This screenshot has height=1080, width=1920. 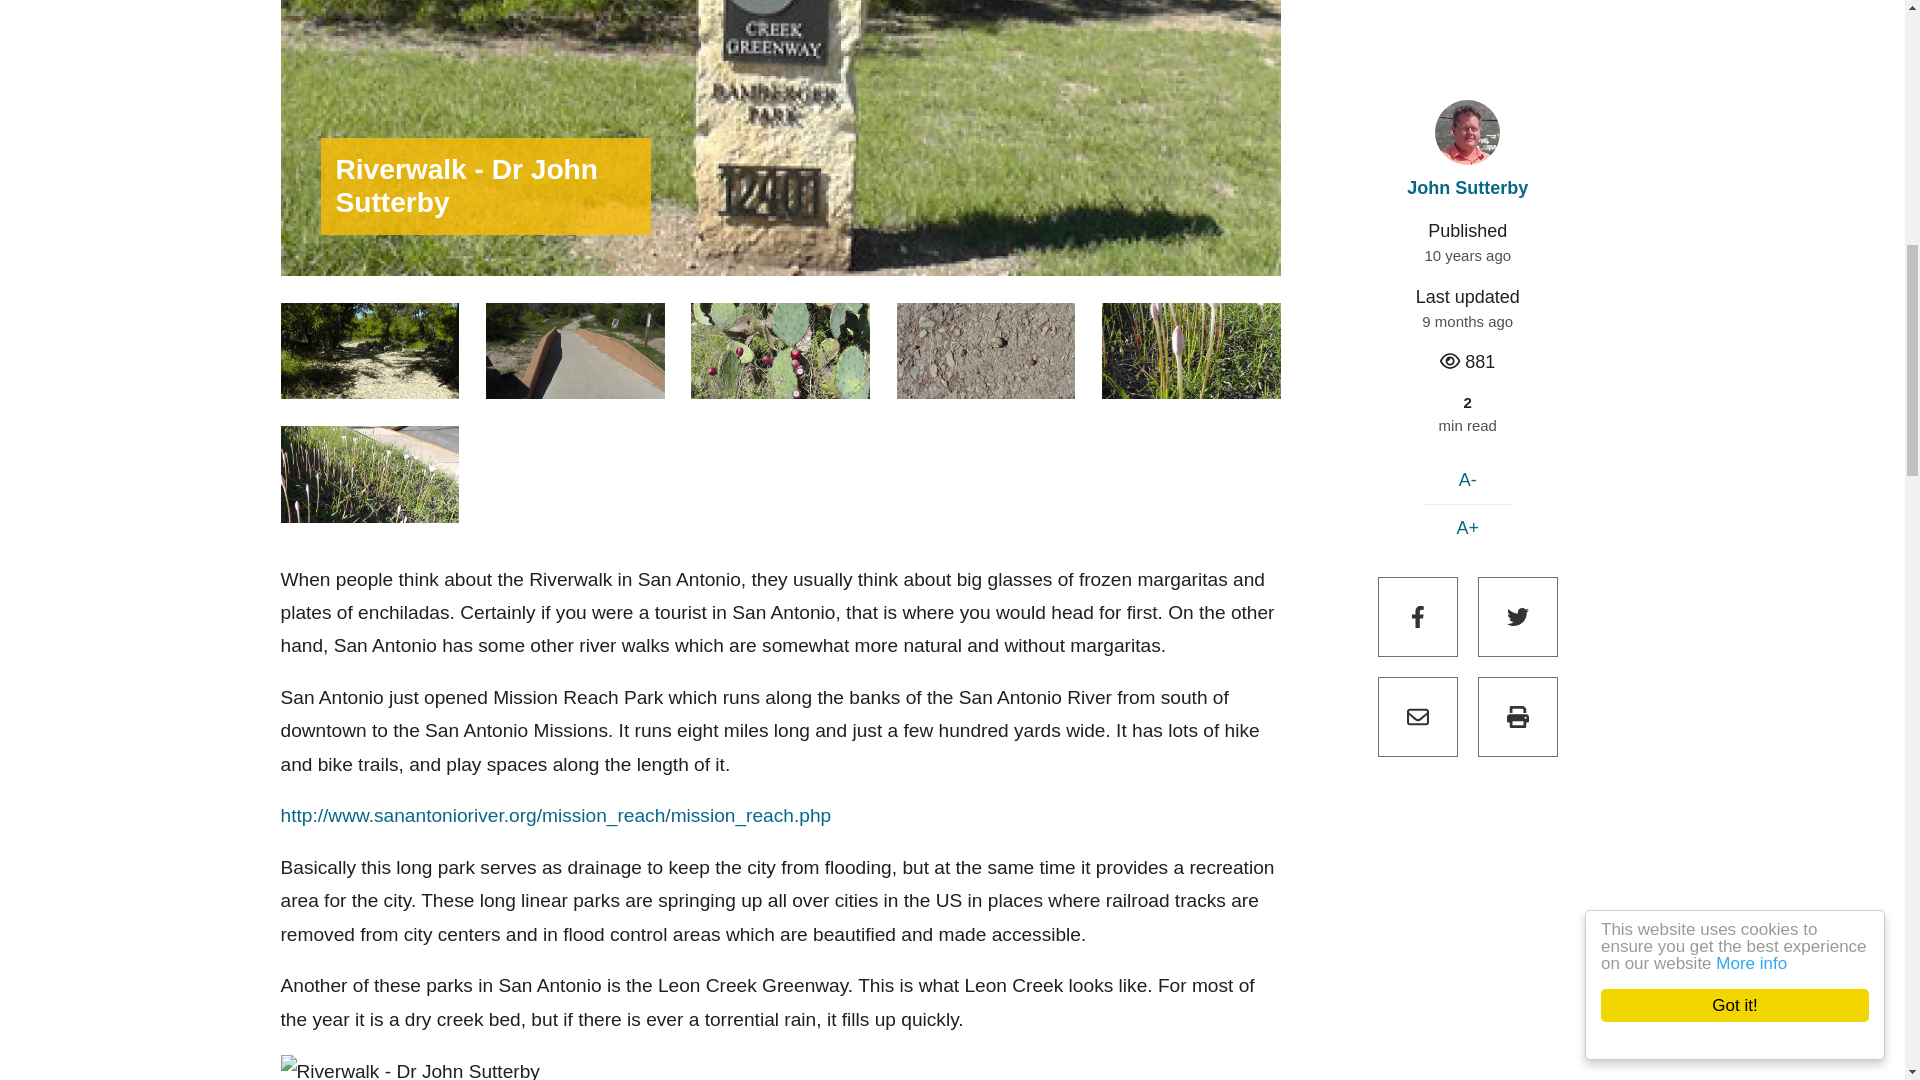 What do you see at coordinates (574, 351) in the screenshot?
I see `Riverwalk - Dr John Sutterby` at bounding box center [574, 351].